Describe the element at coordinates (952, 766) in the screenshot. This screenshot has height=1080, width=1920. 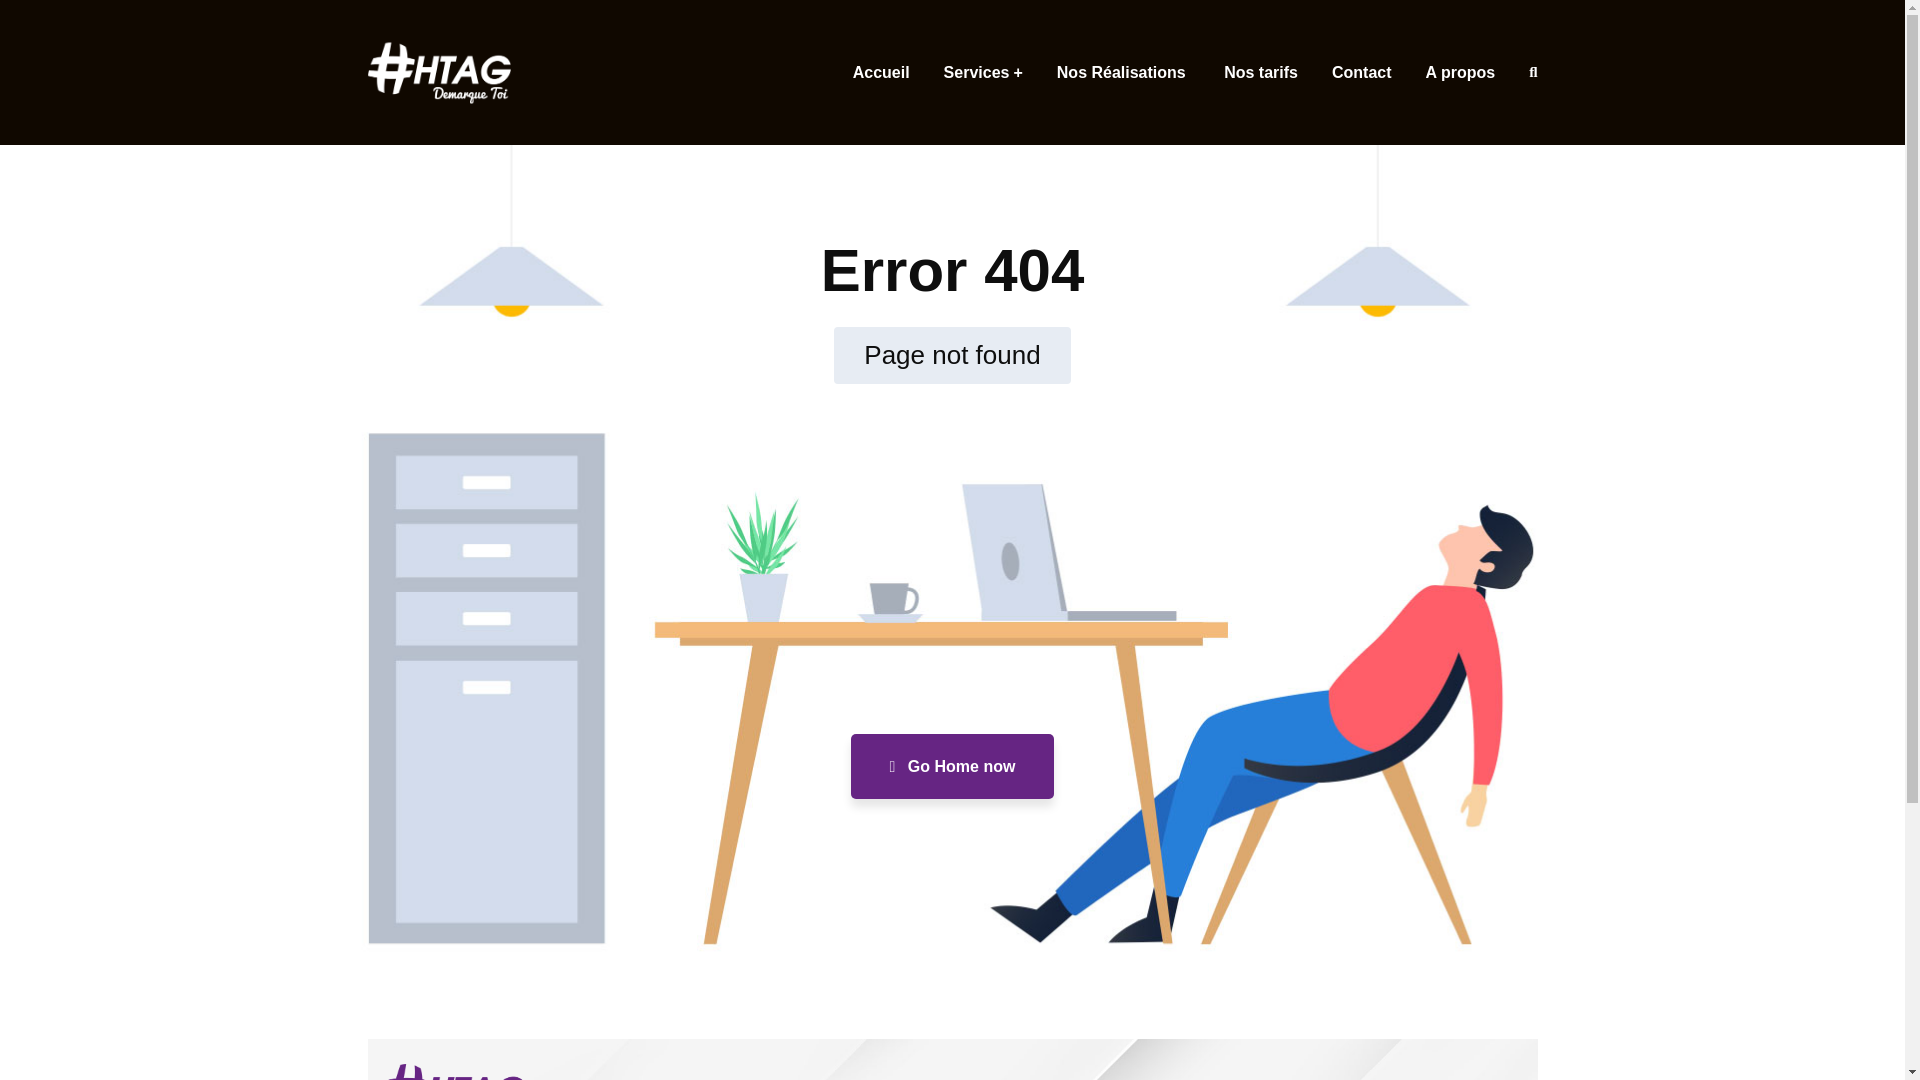
I see `Go Home now` at that location.